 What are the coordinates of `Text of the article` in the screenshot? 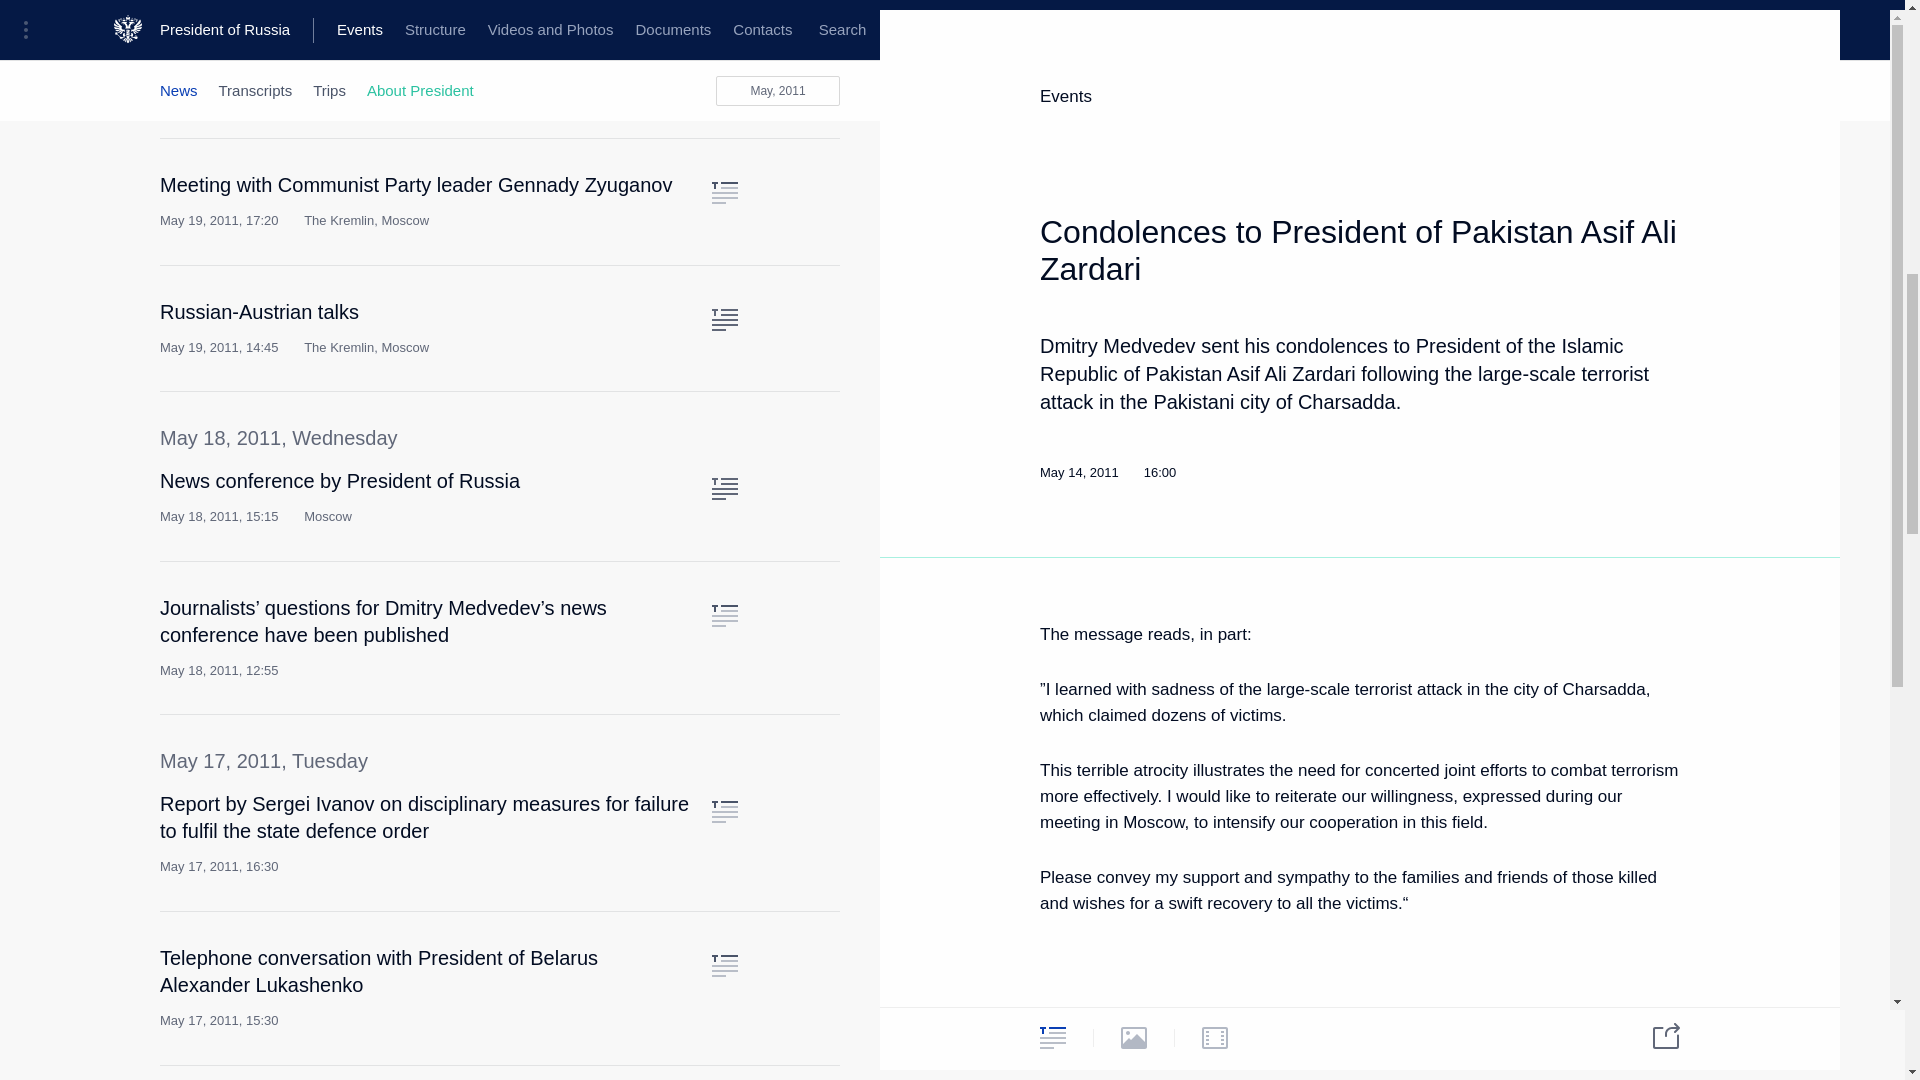 It's located at (724, 966).